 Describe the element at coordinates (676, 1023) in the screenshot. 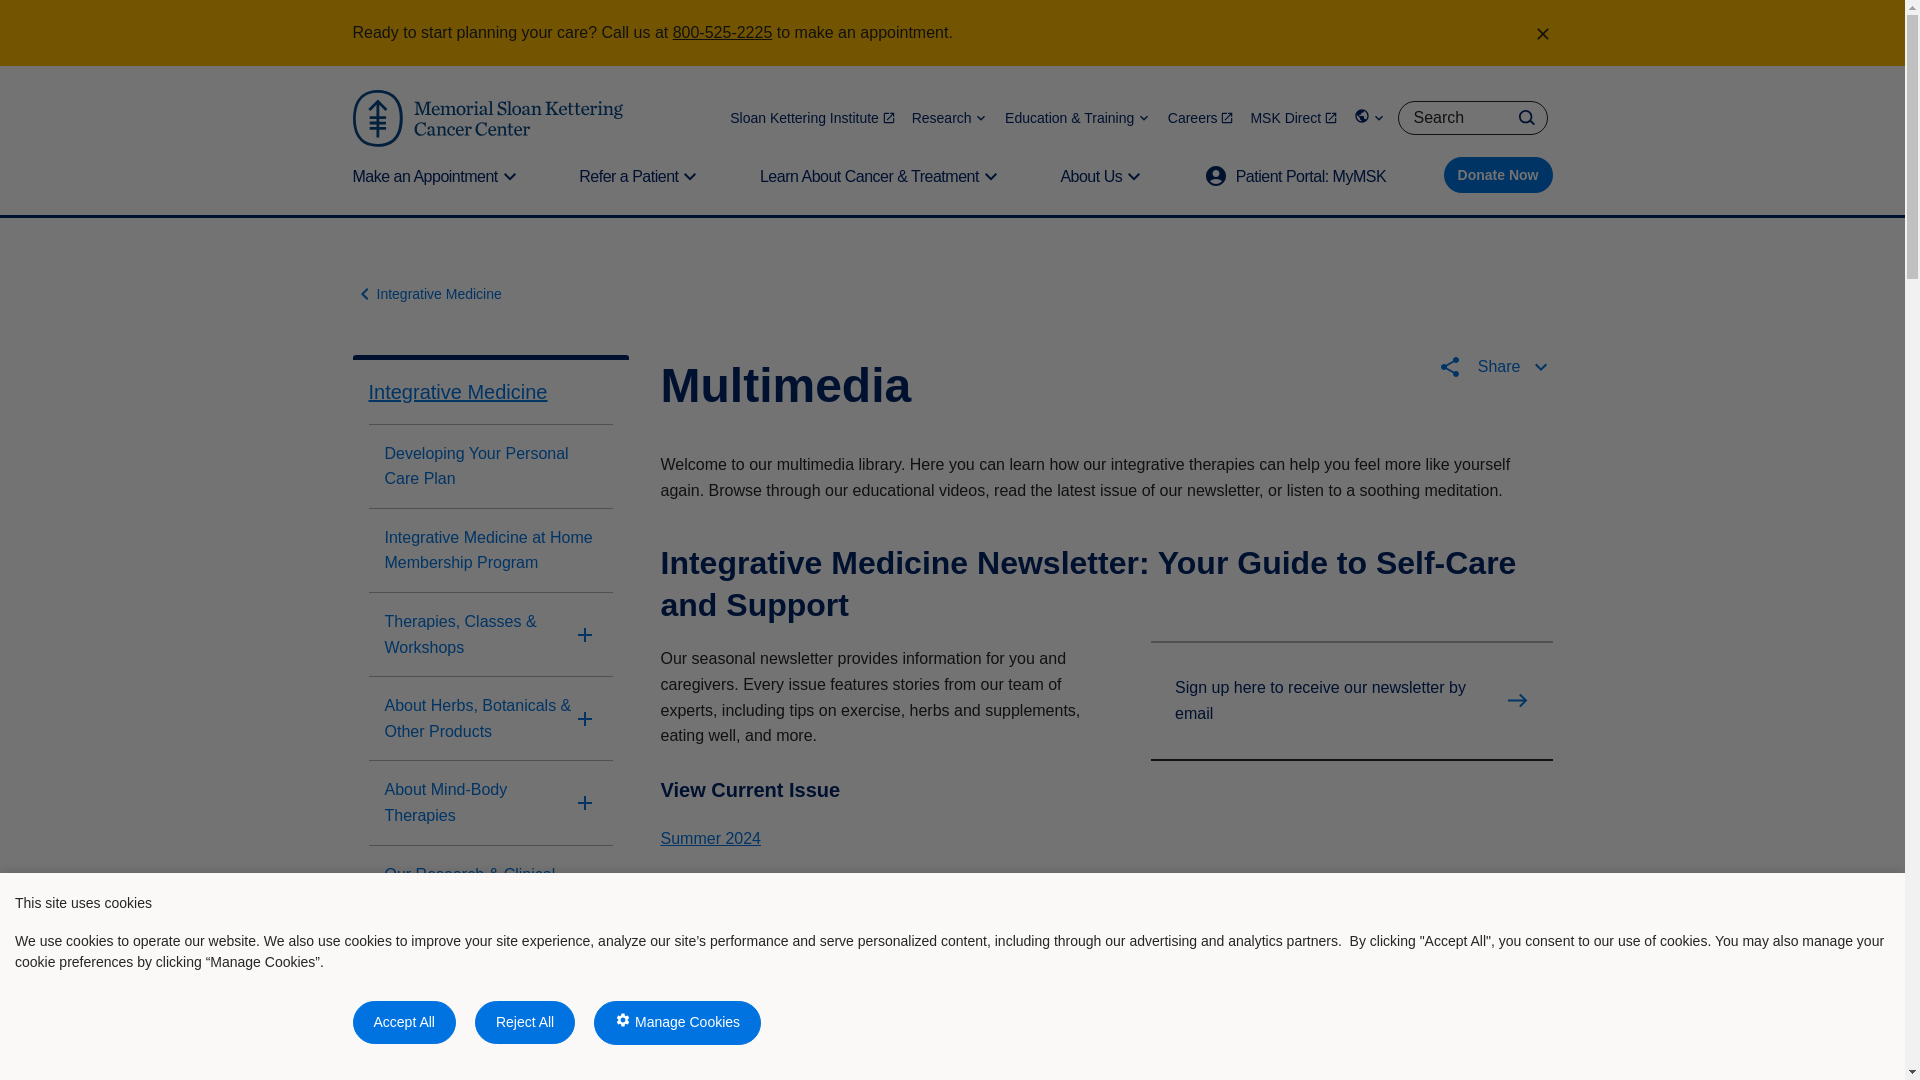

I see `Manage Cookies` at that location.